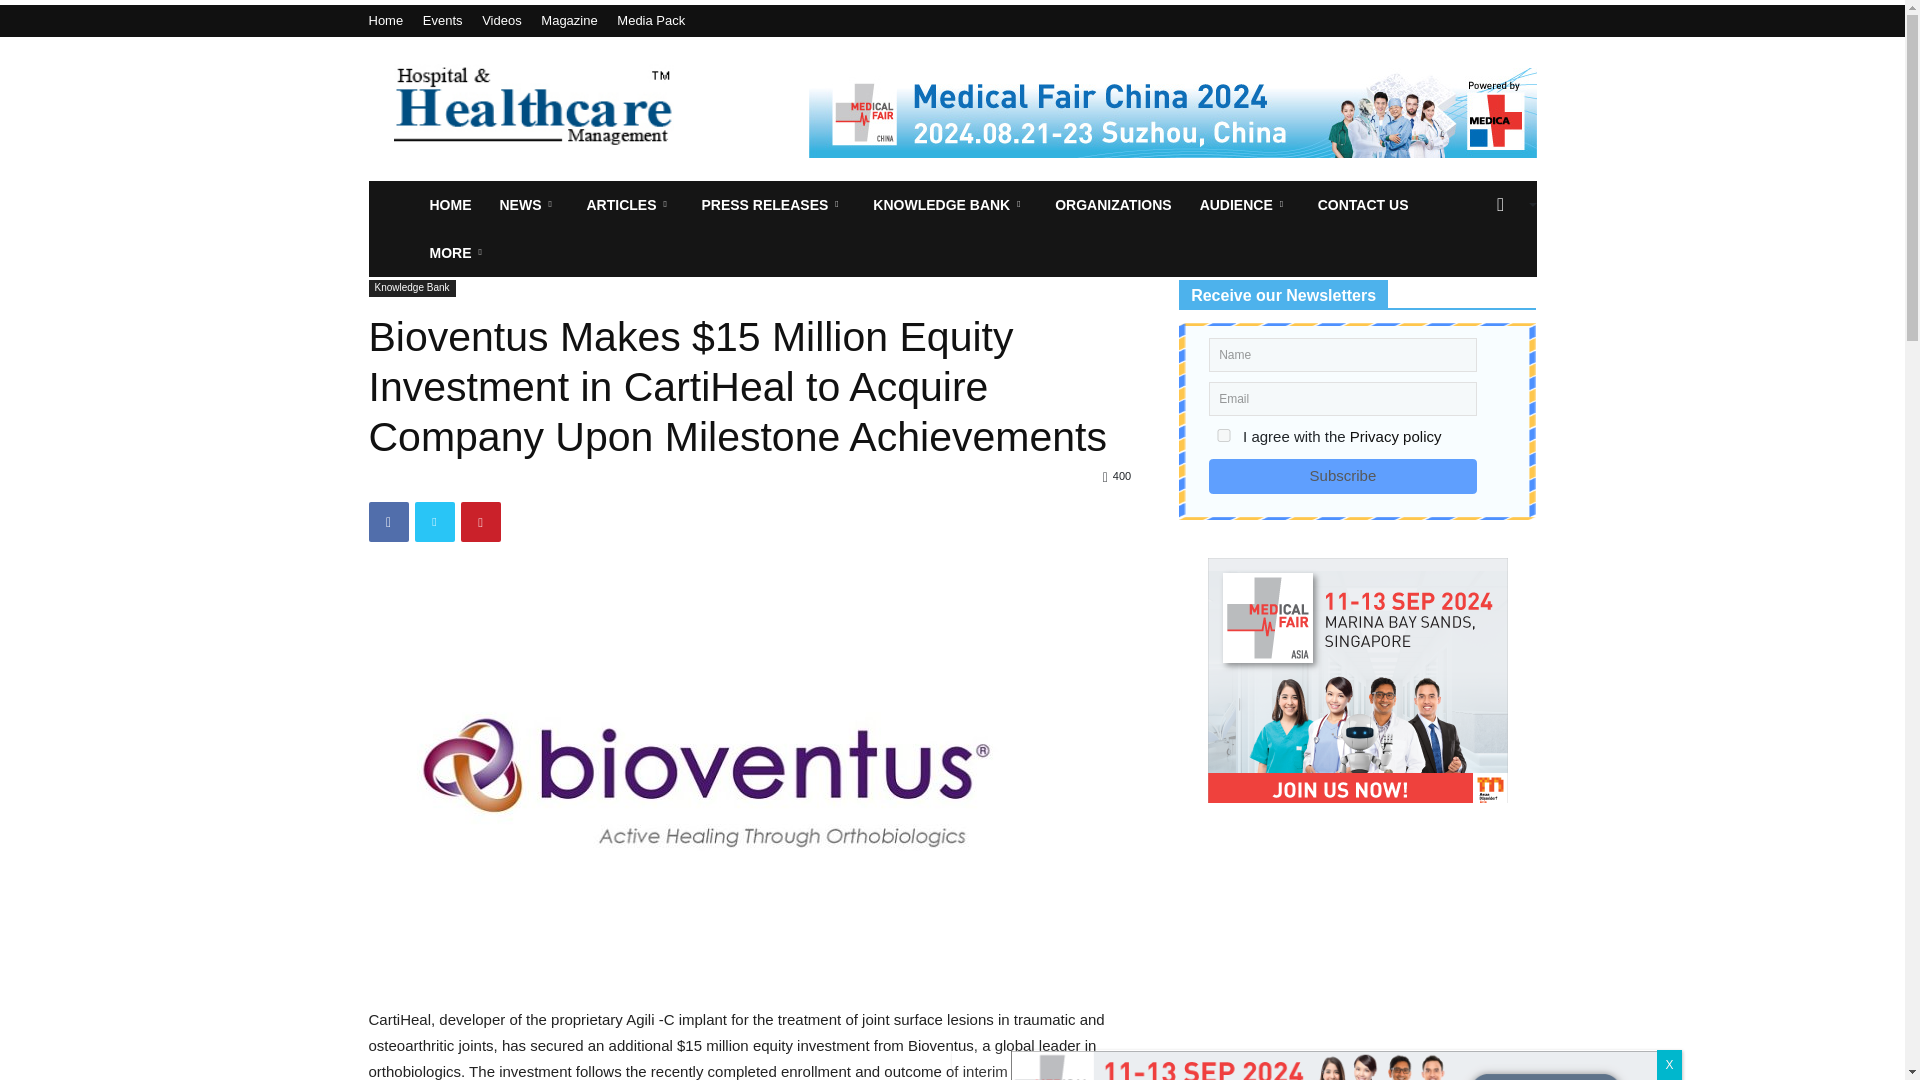 The height and width of the screenshot is (1080, 1920). Describe the element at coordinates (528, 204) in the screenshot. I see `NEWS` at that location.